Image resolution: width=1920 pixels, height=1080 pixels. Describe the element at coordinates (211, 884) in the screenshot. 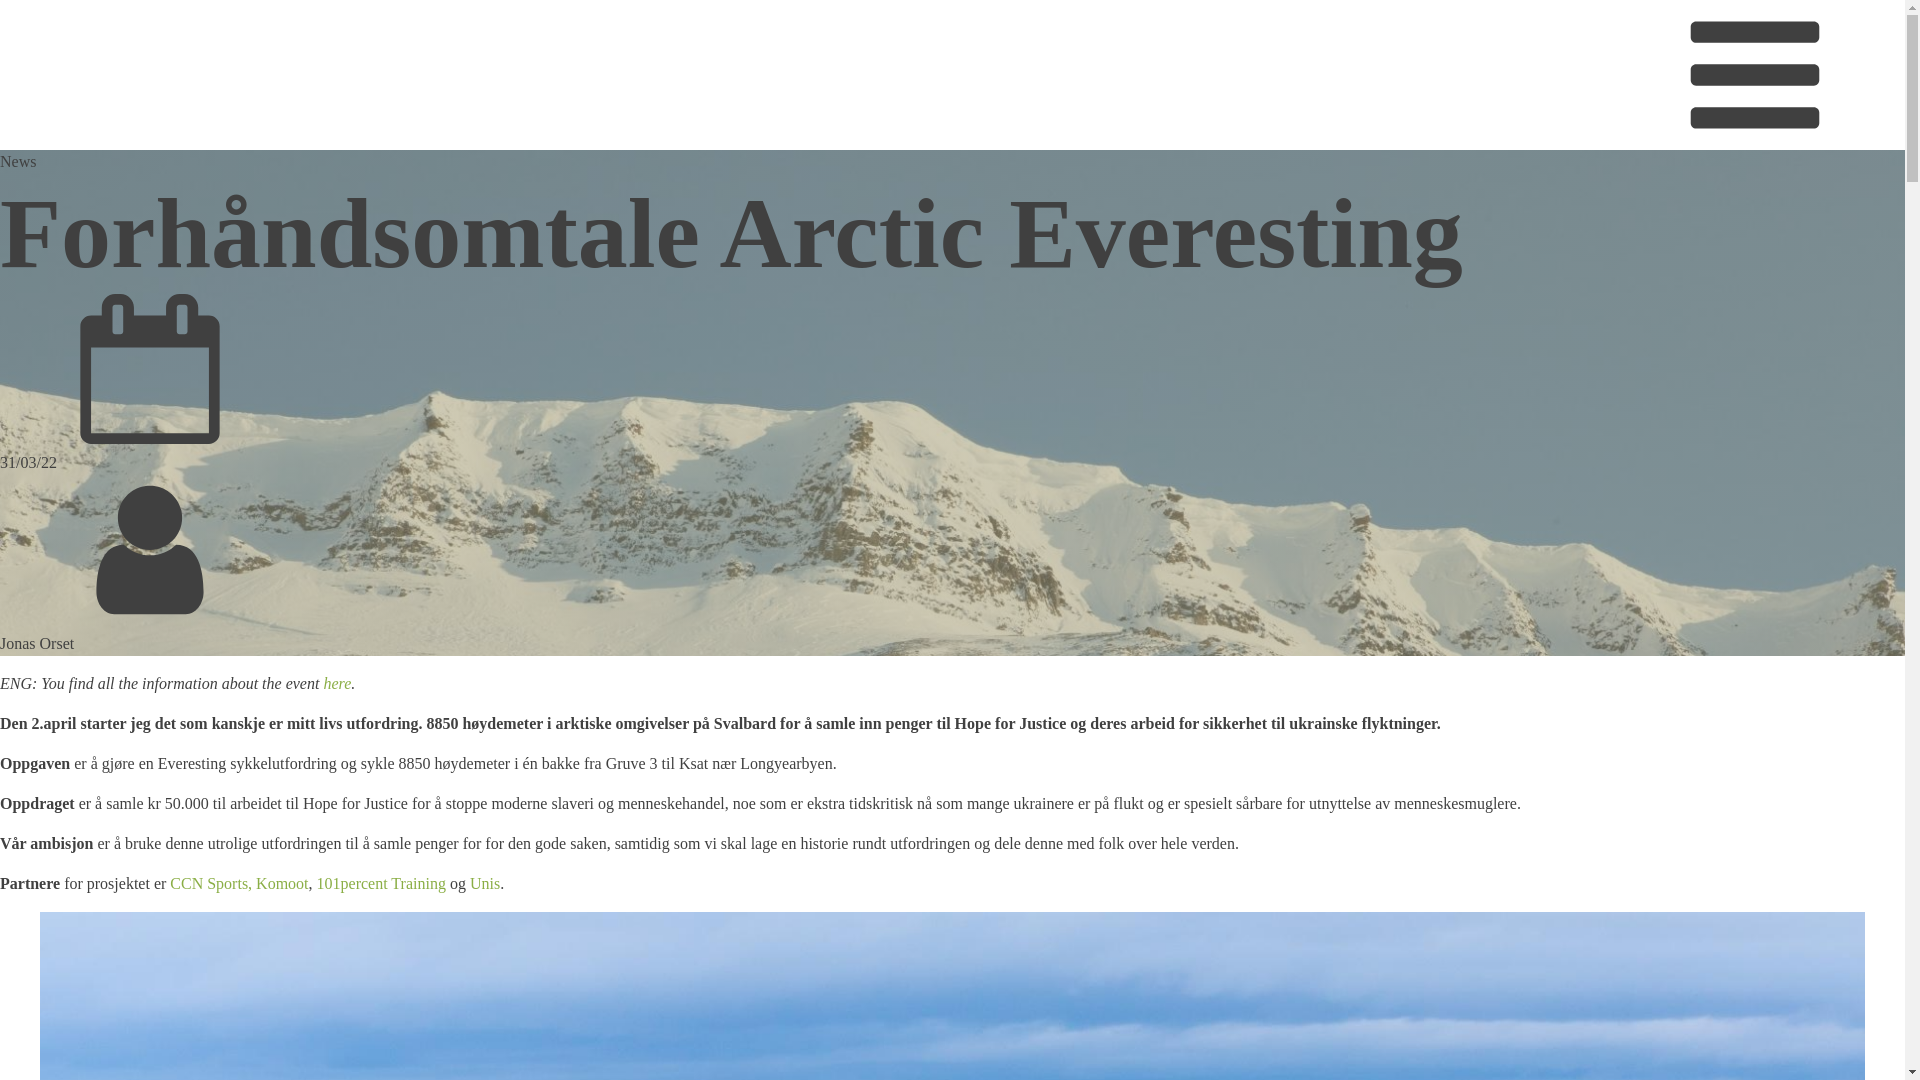

I see `CCN Sports,` at that location.